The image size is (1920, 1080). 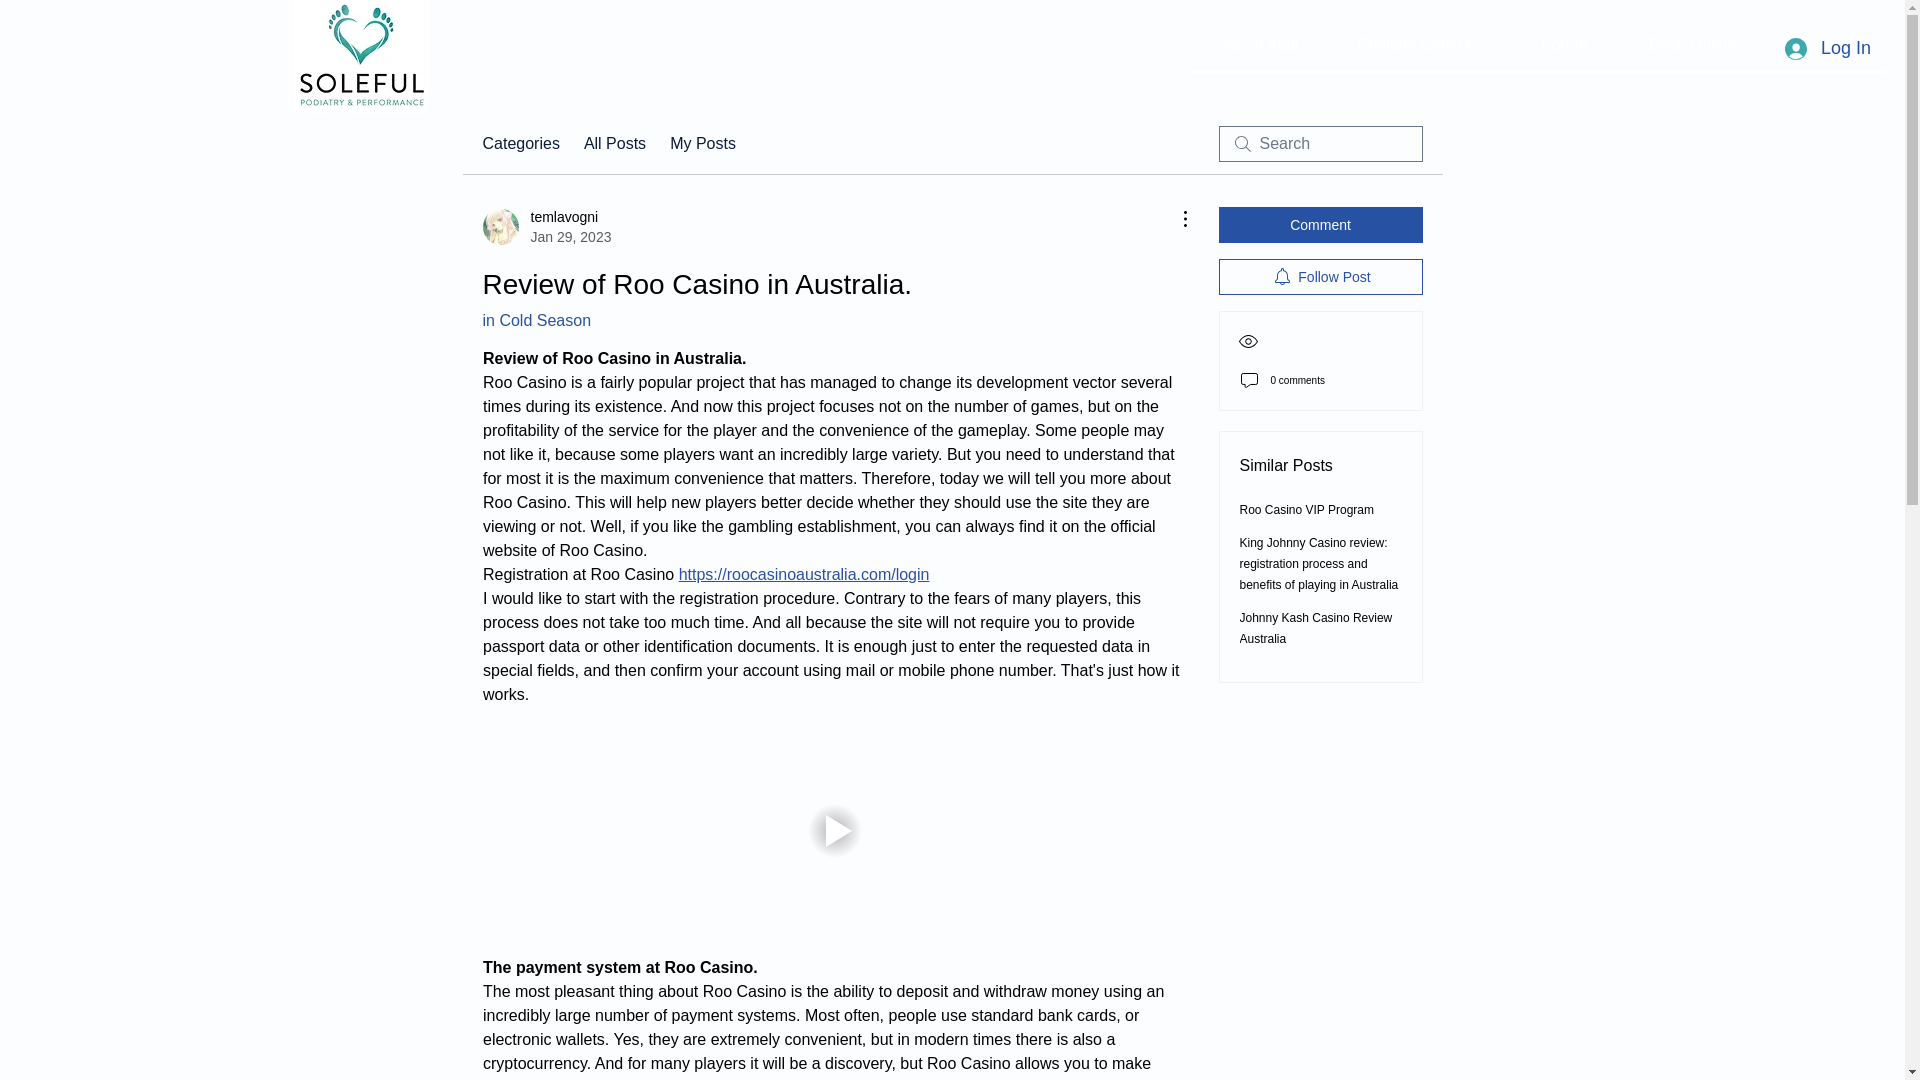 I want to click on All Posts, so click(x=614, y=143).